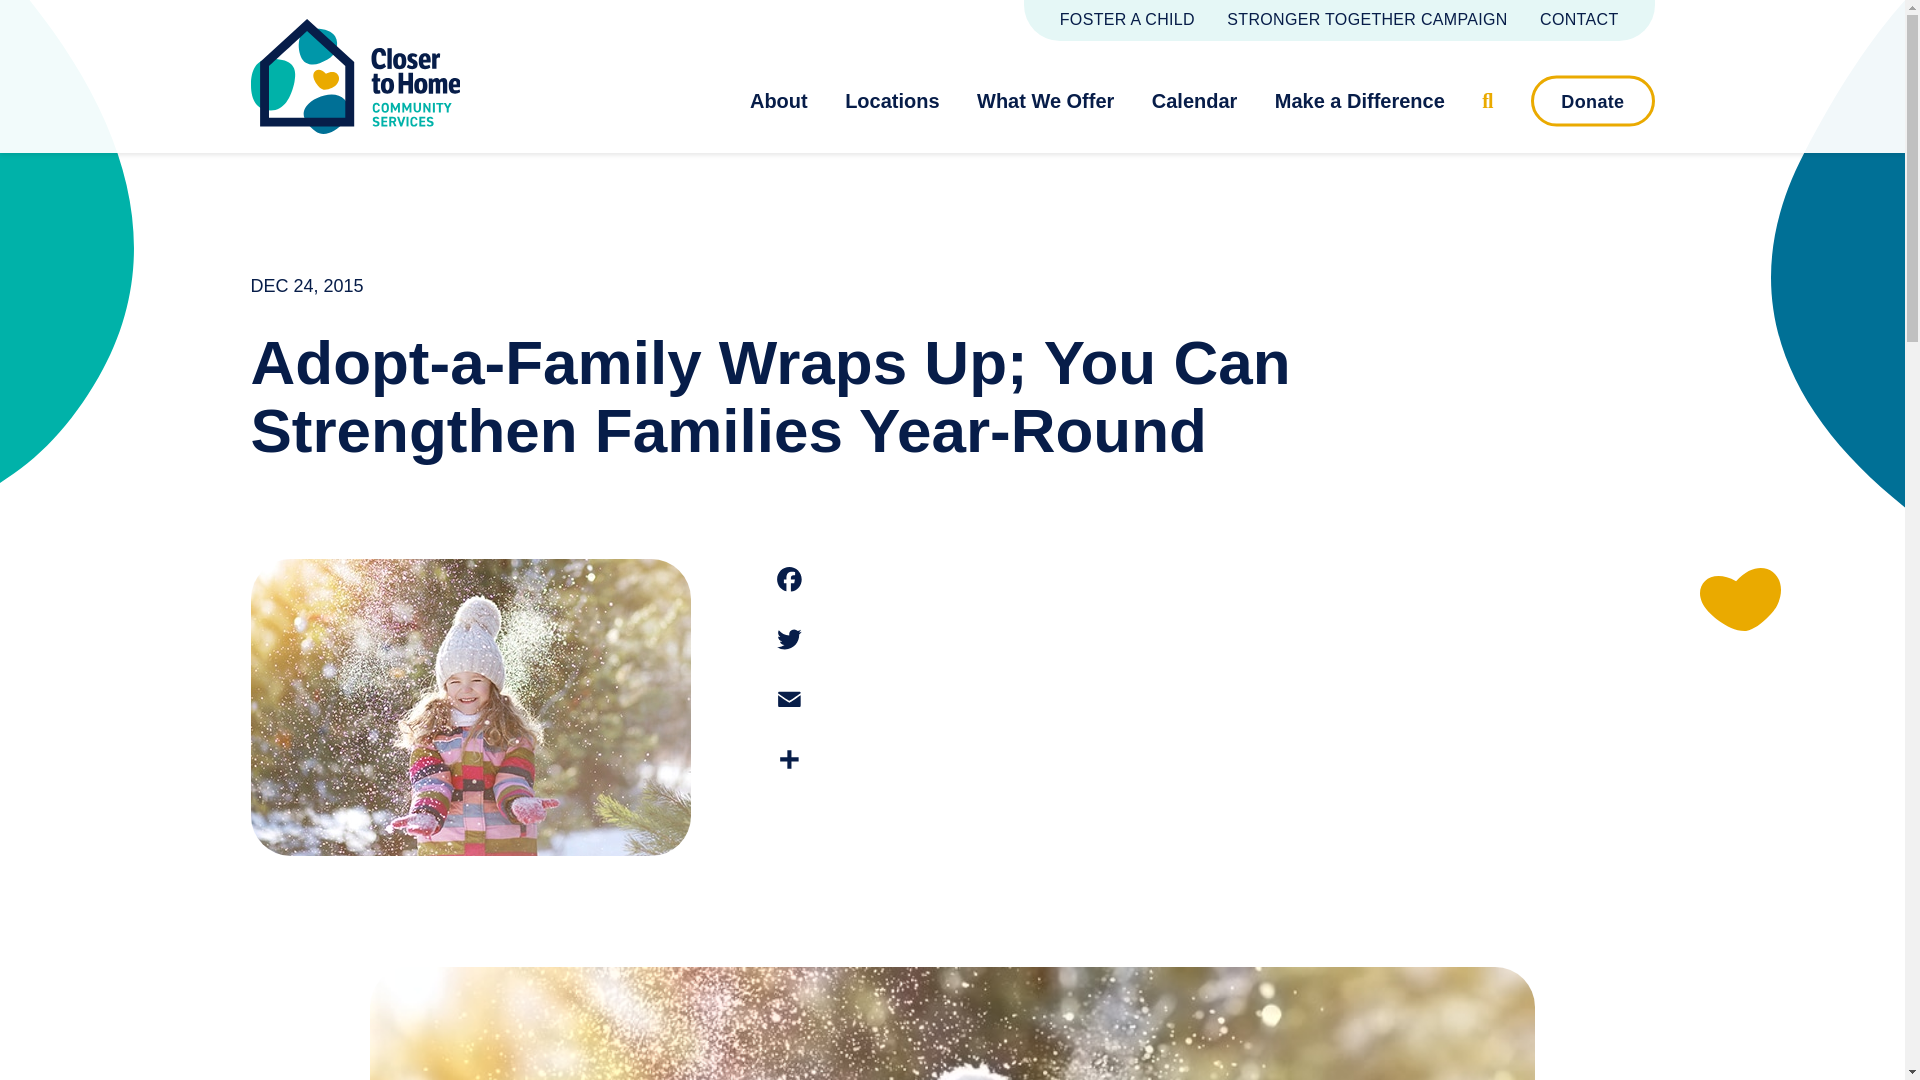  I want to click on Facebook, so click(790, 580).